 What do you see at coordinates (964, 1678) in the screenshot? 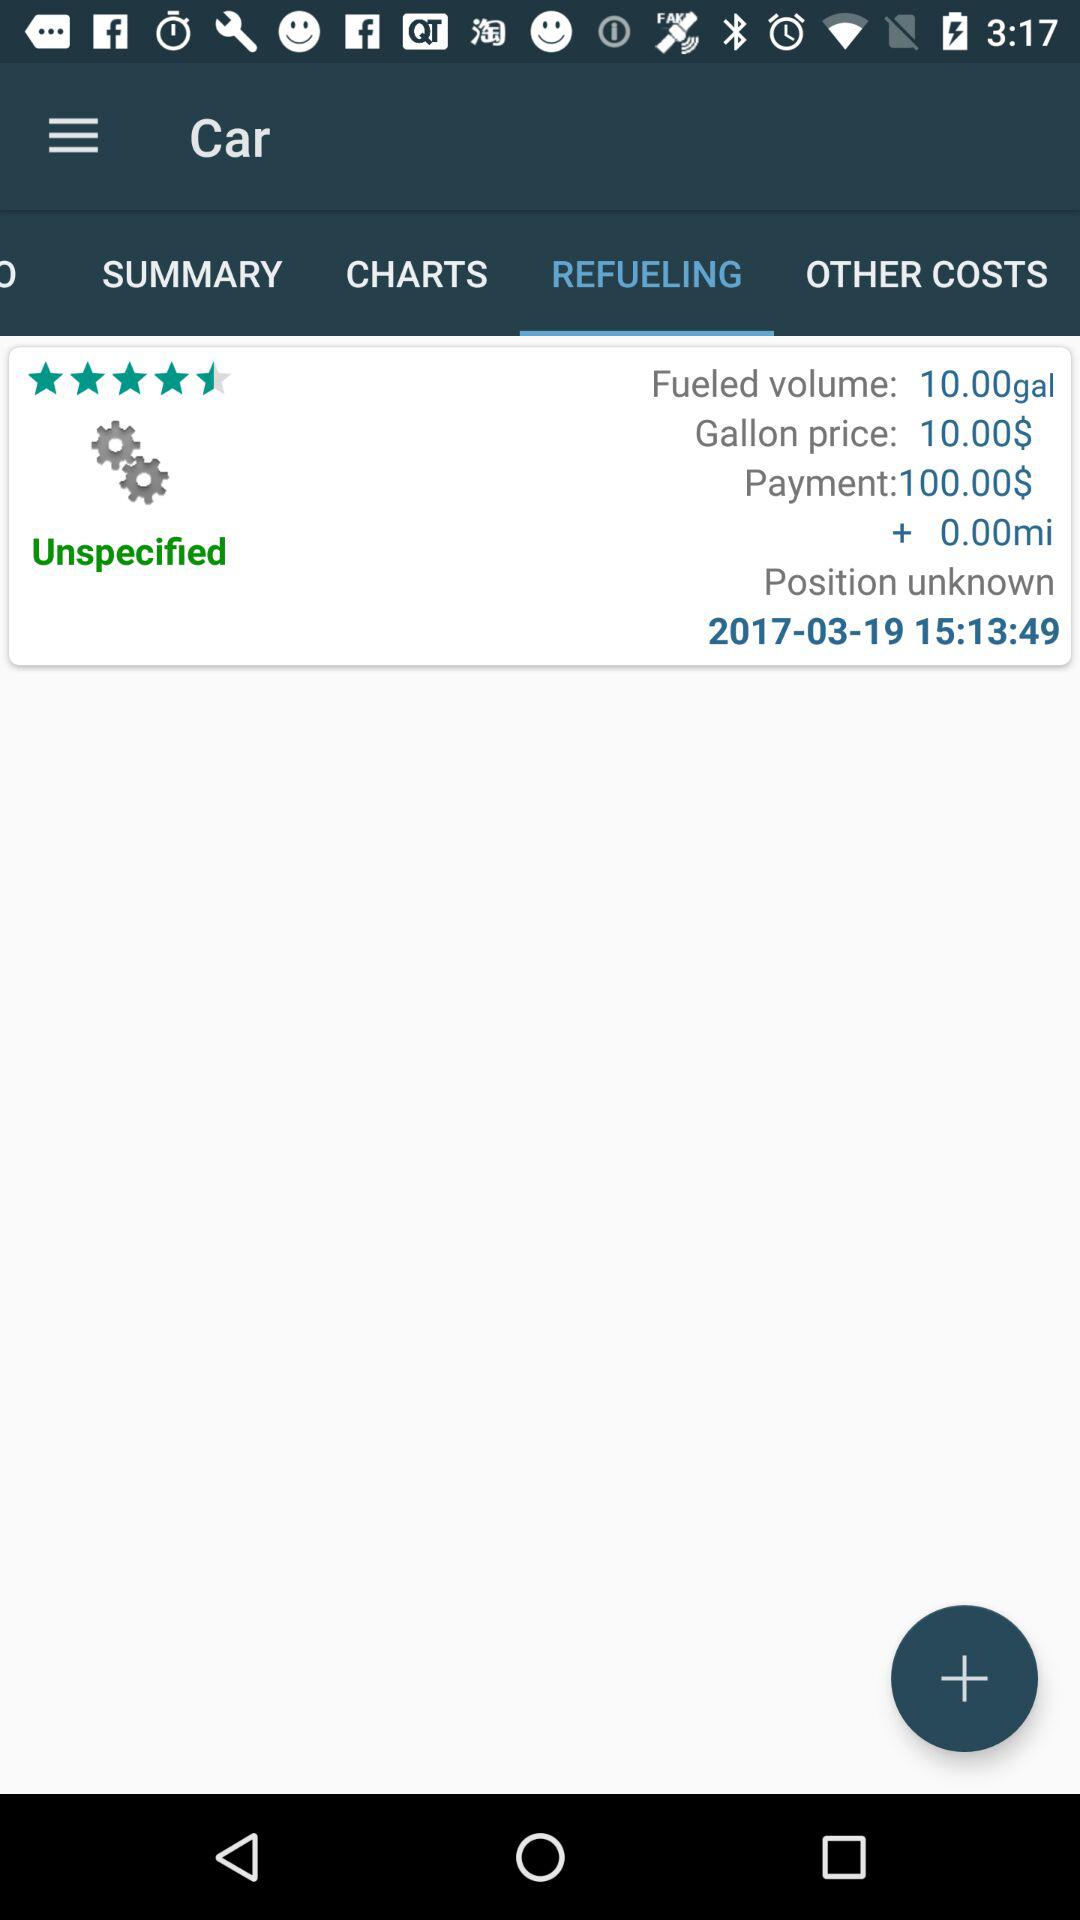
I see `open menu` at bounding box center [964, 1678].